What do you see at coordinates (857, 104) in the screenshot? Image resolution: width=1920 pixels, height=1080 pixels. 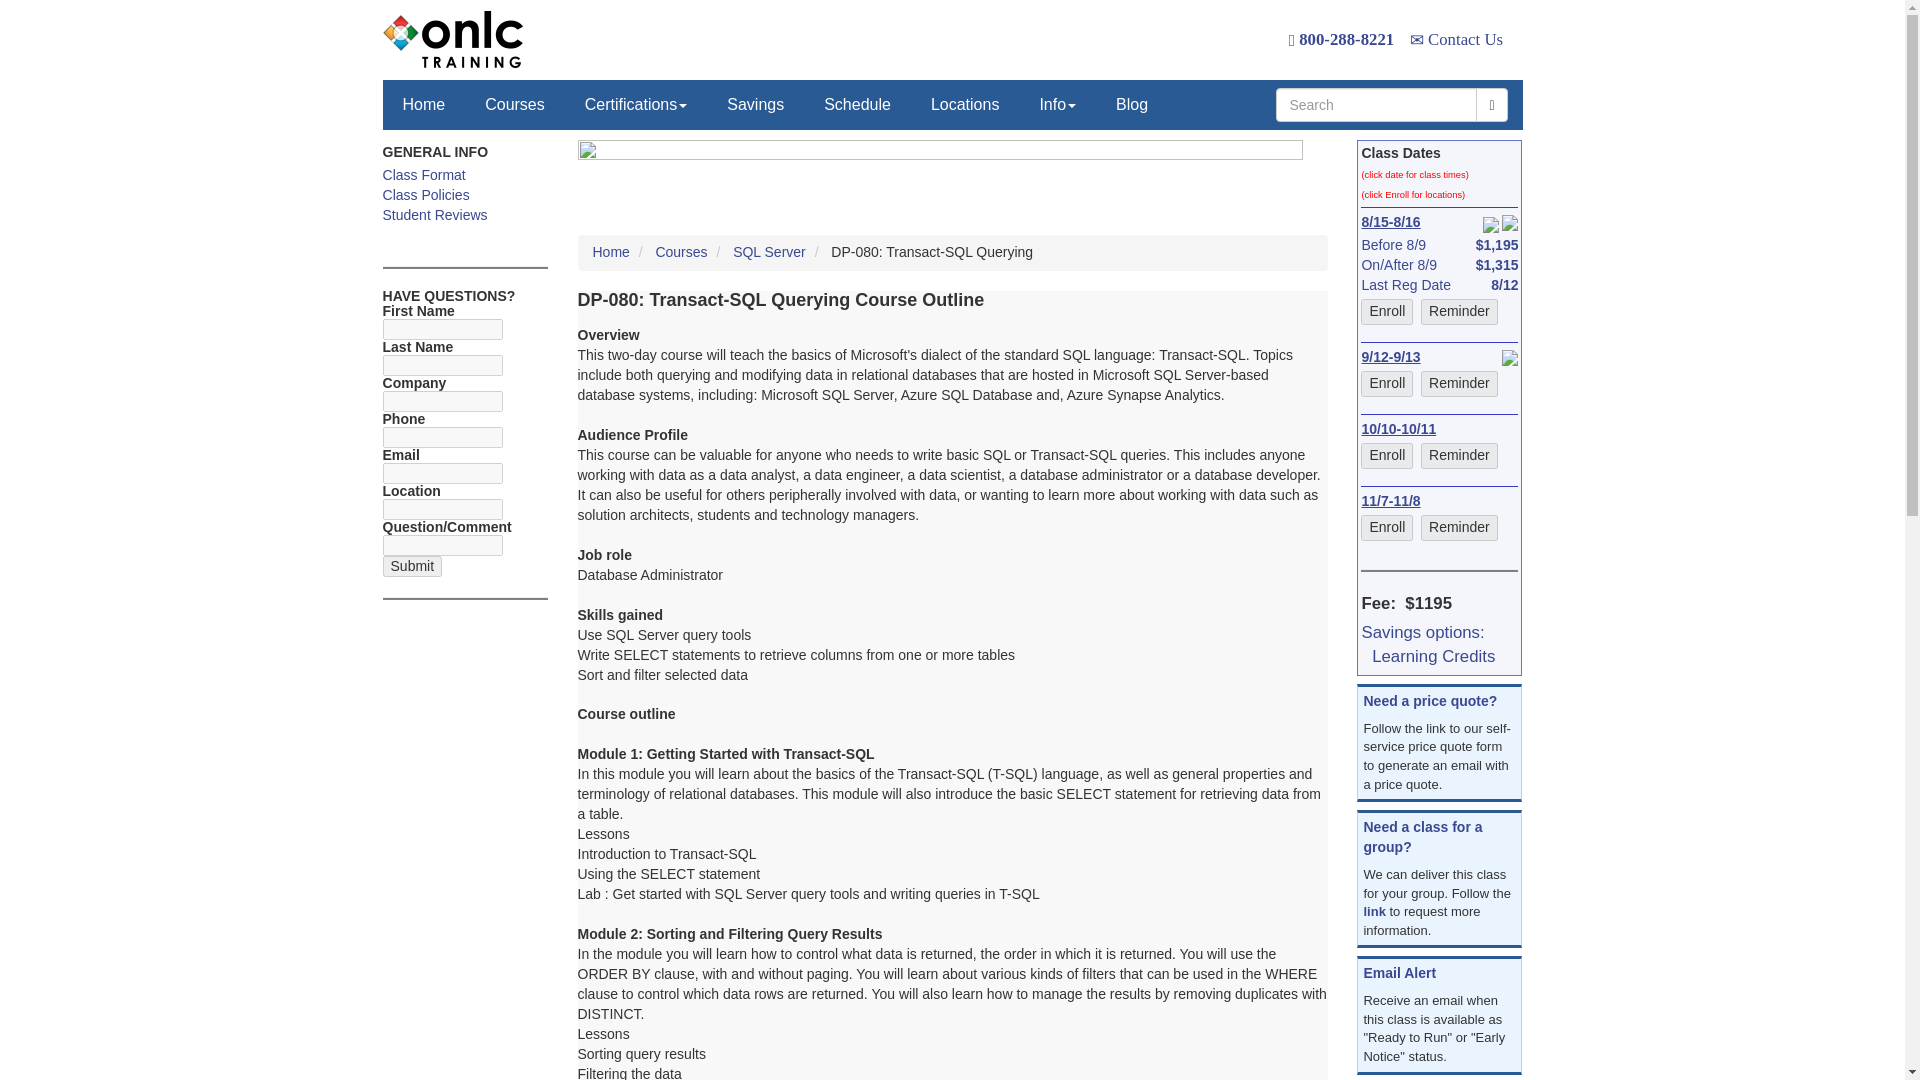 I see `Schedule` at bounding box center [857, 104].